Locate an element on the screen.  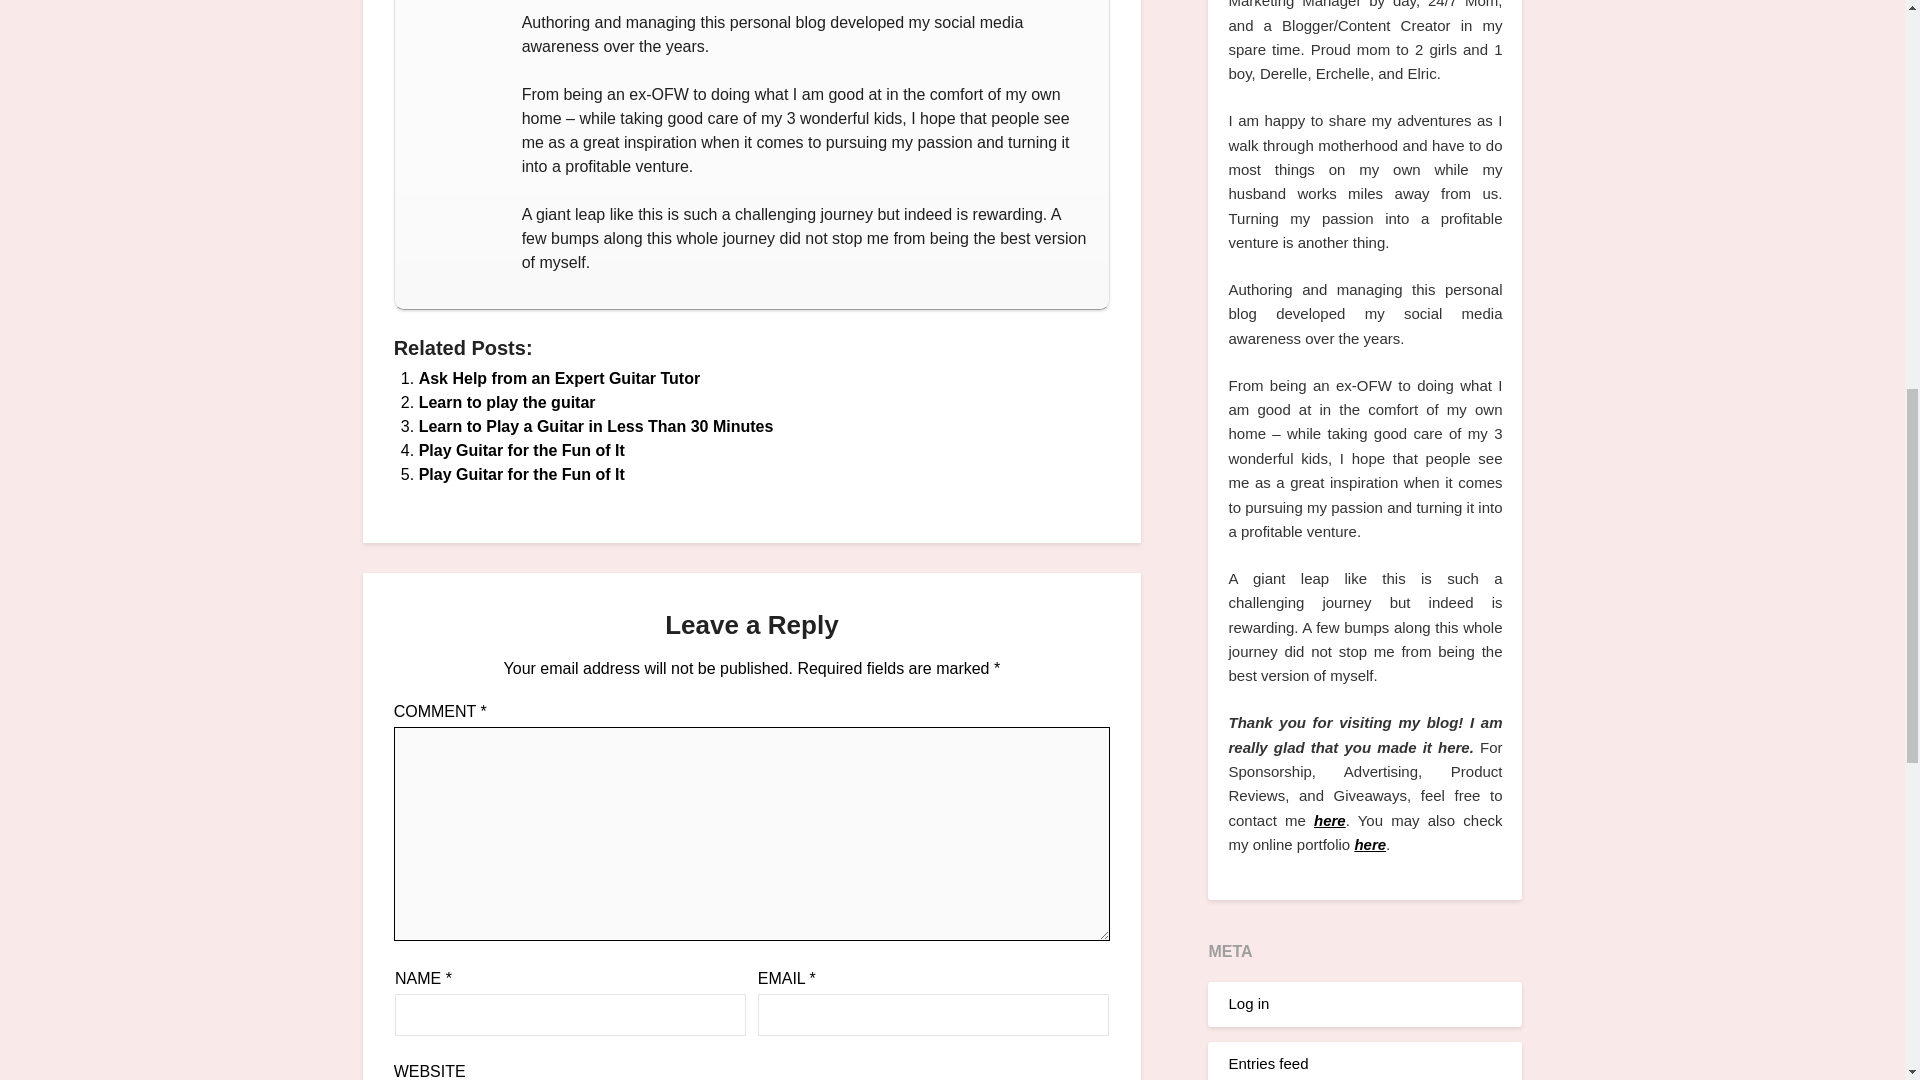
Log in is located at coordinates (1248, 1002).